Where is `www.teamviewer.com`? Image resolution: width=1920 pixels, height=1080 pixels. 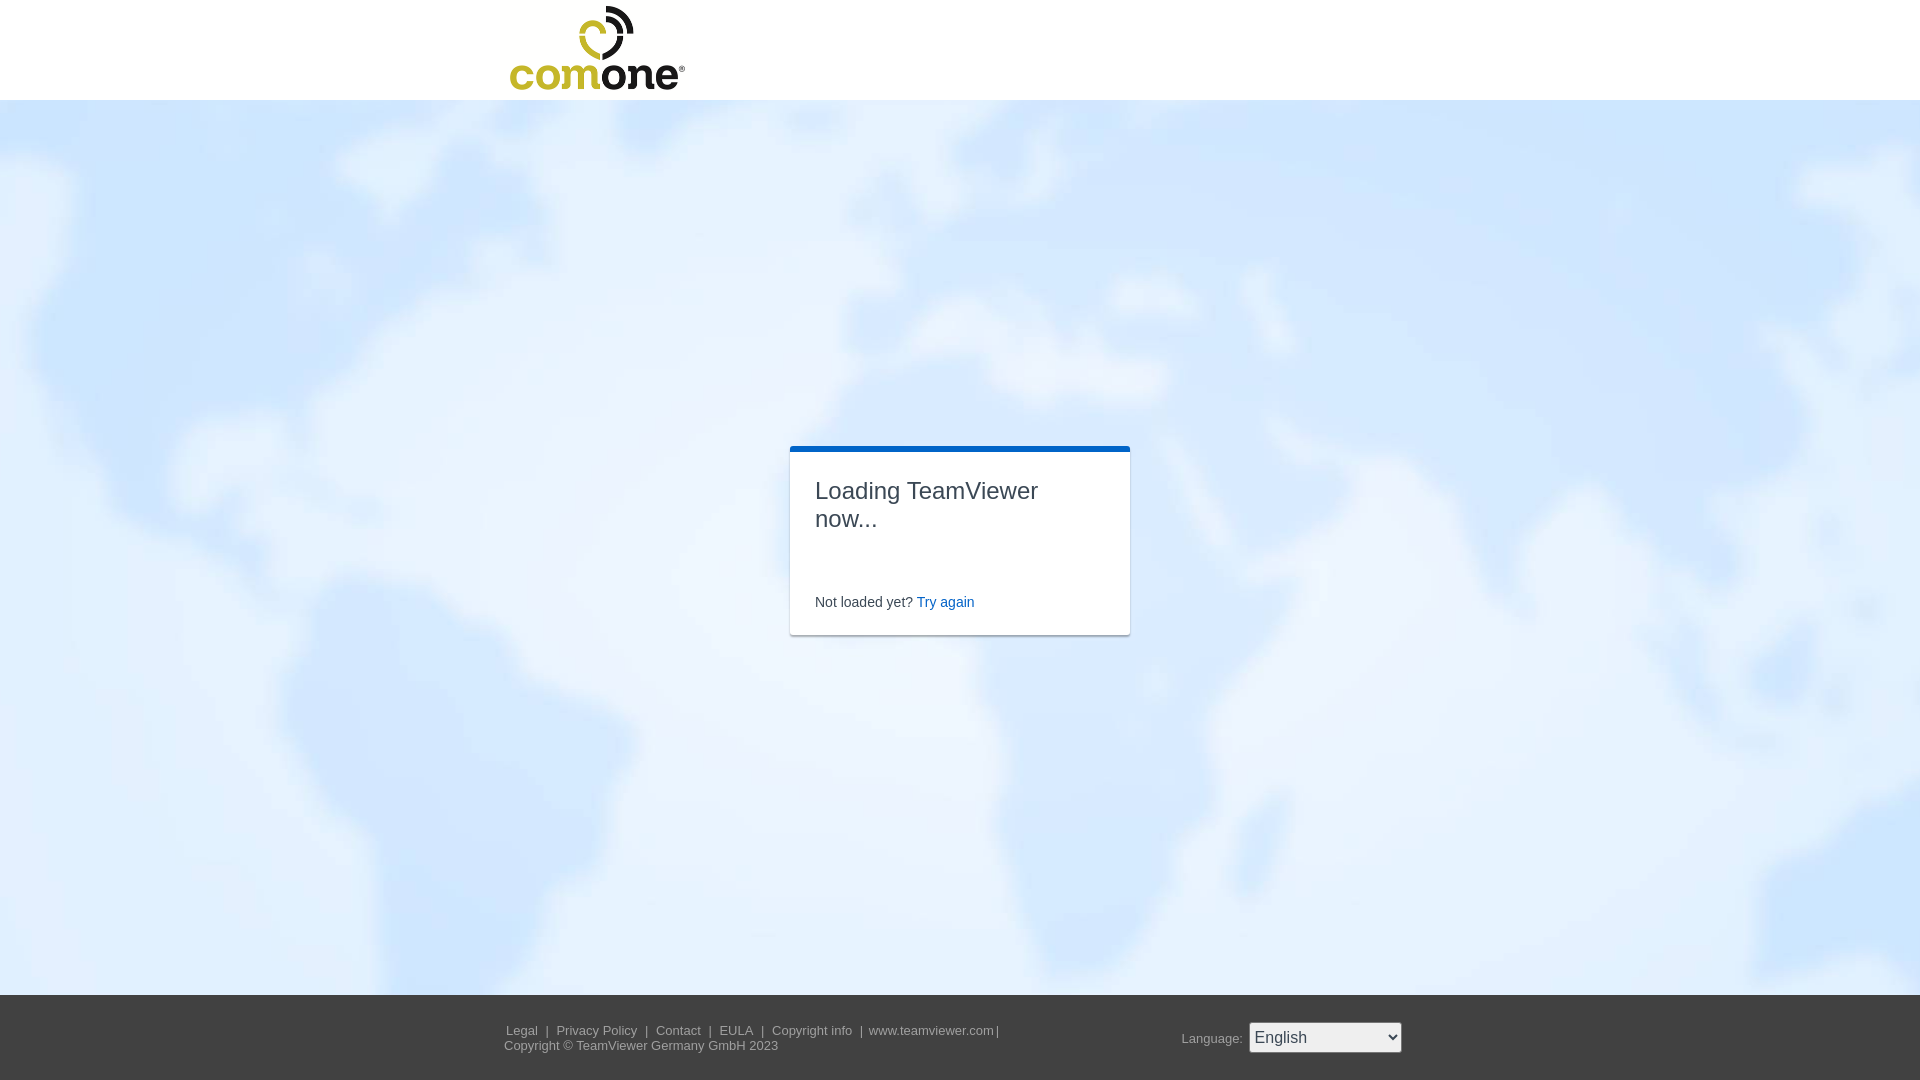 www.teamviewer.com is located at coordinates (932, 1030).